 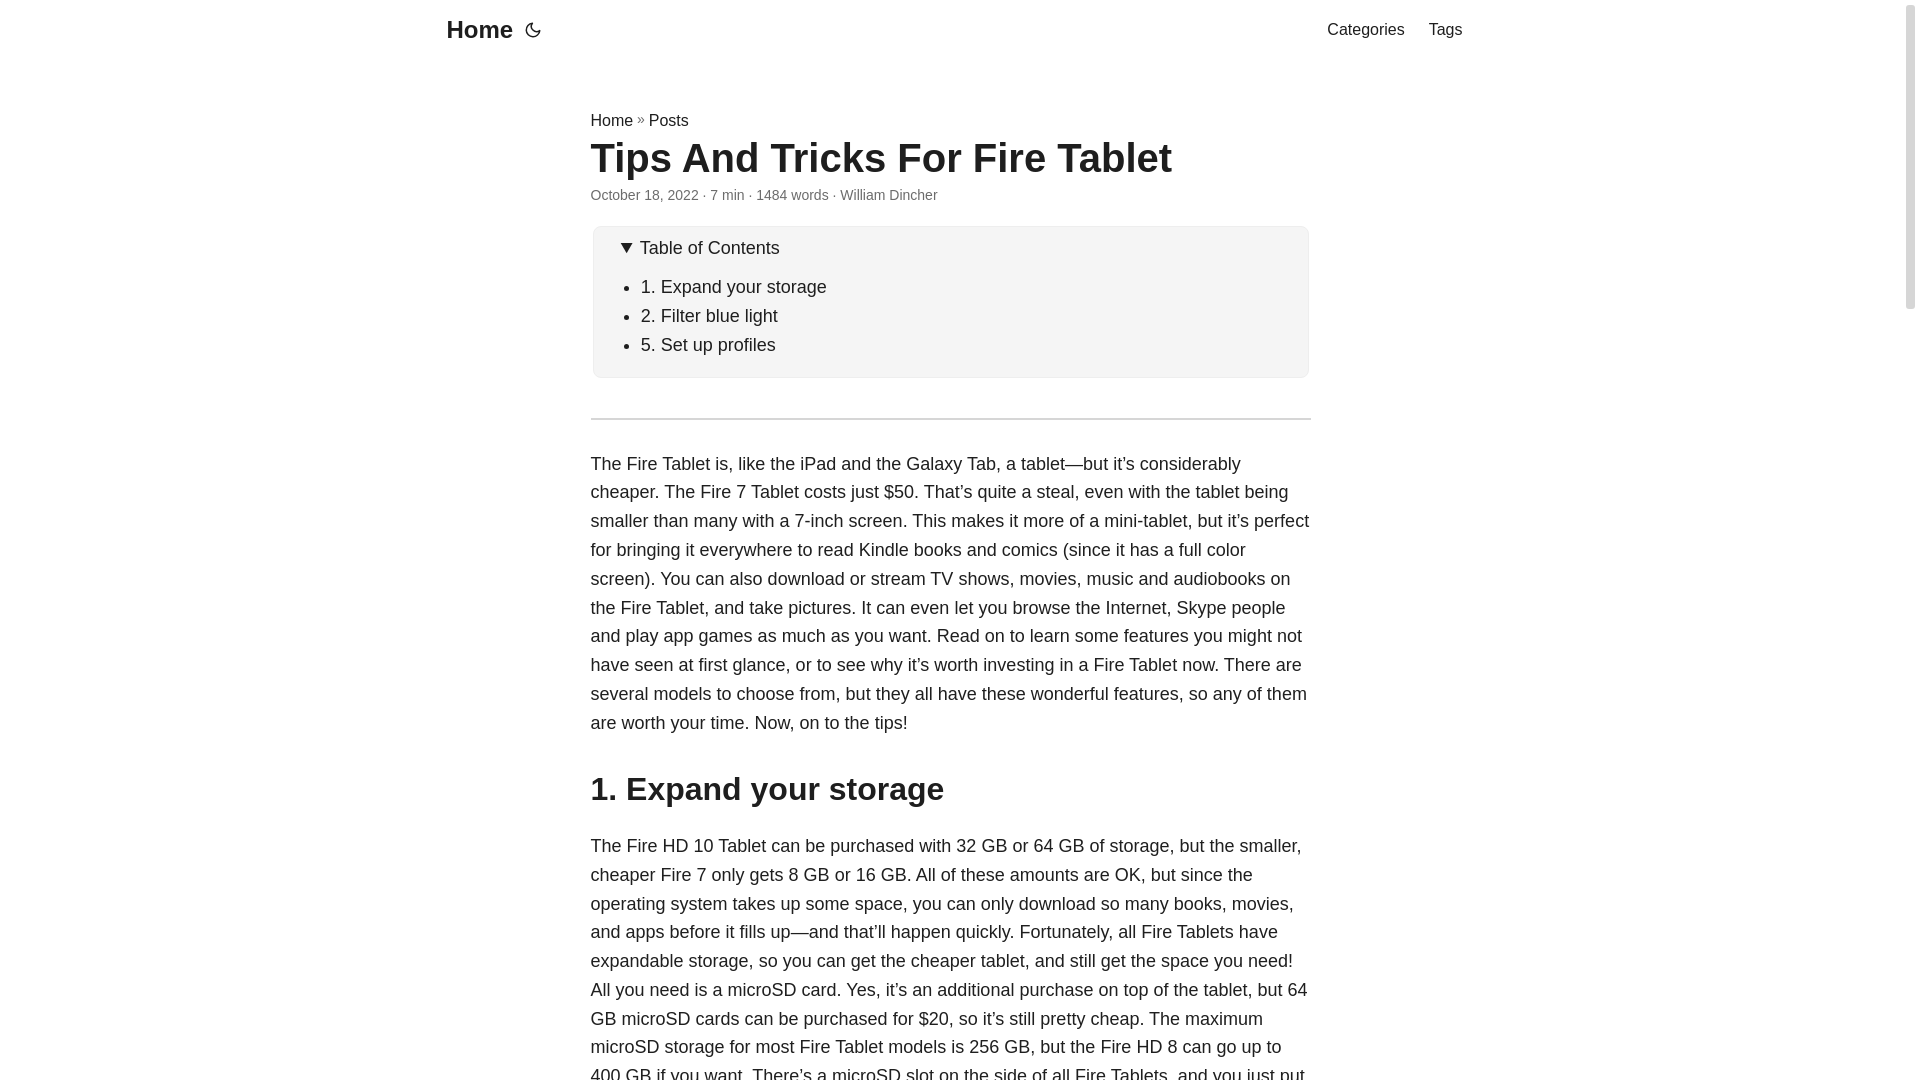 What do you see at coordinates (1446, 30) in the screenshot?
I see `Tags` at bounding box center [1446, 30].